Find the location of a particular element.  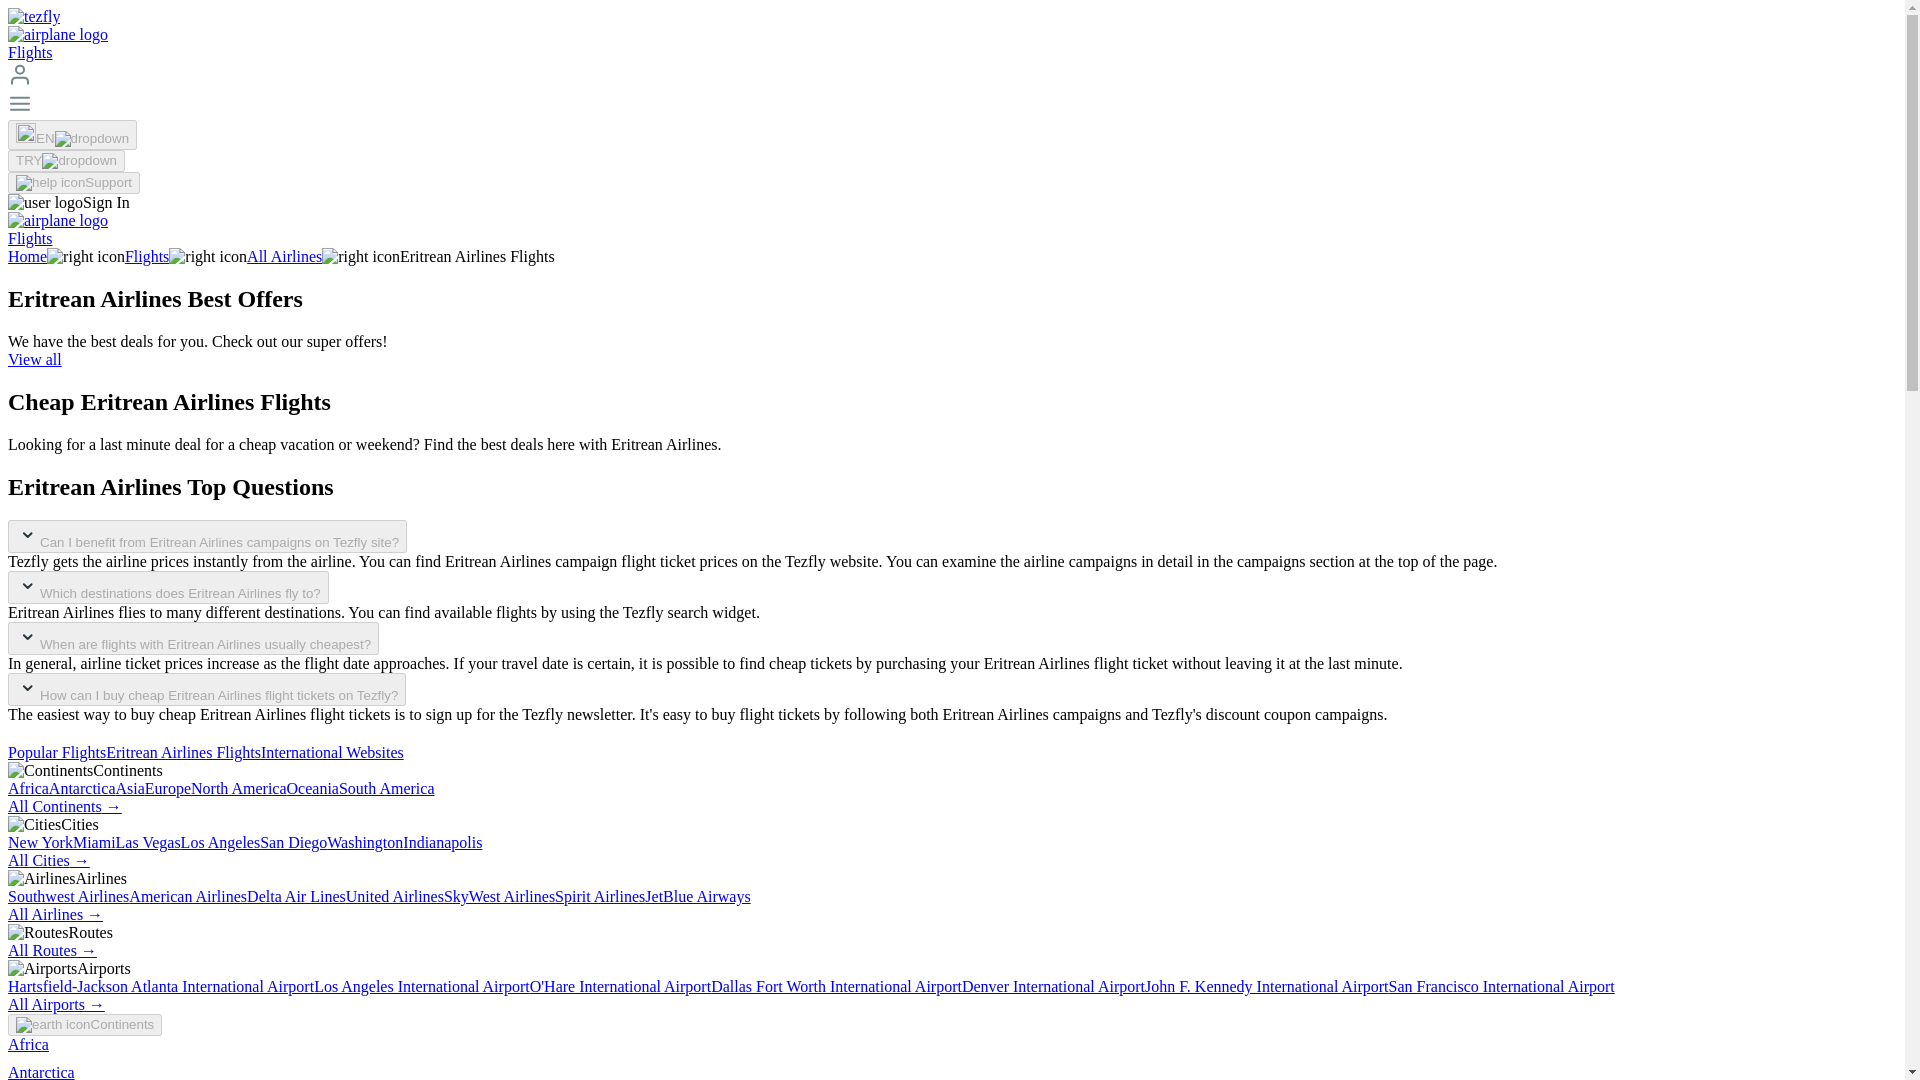

Southwest Airlines is located at coordinates (68, 896).